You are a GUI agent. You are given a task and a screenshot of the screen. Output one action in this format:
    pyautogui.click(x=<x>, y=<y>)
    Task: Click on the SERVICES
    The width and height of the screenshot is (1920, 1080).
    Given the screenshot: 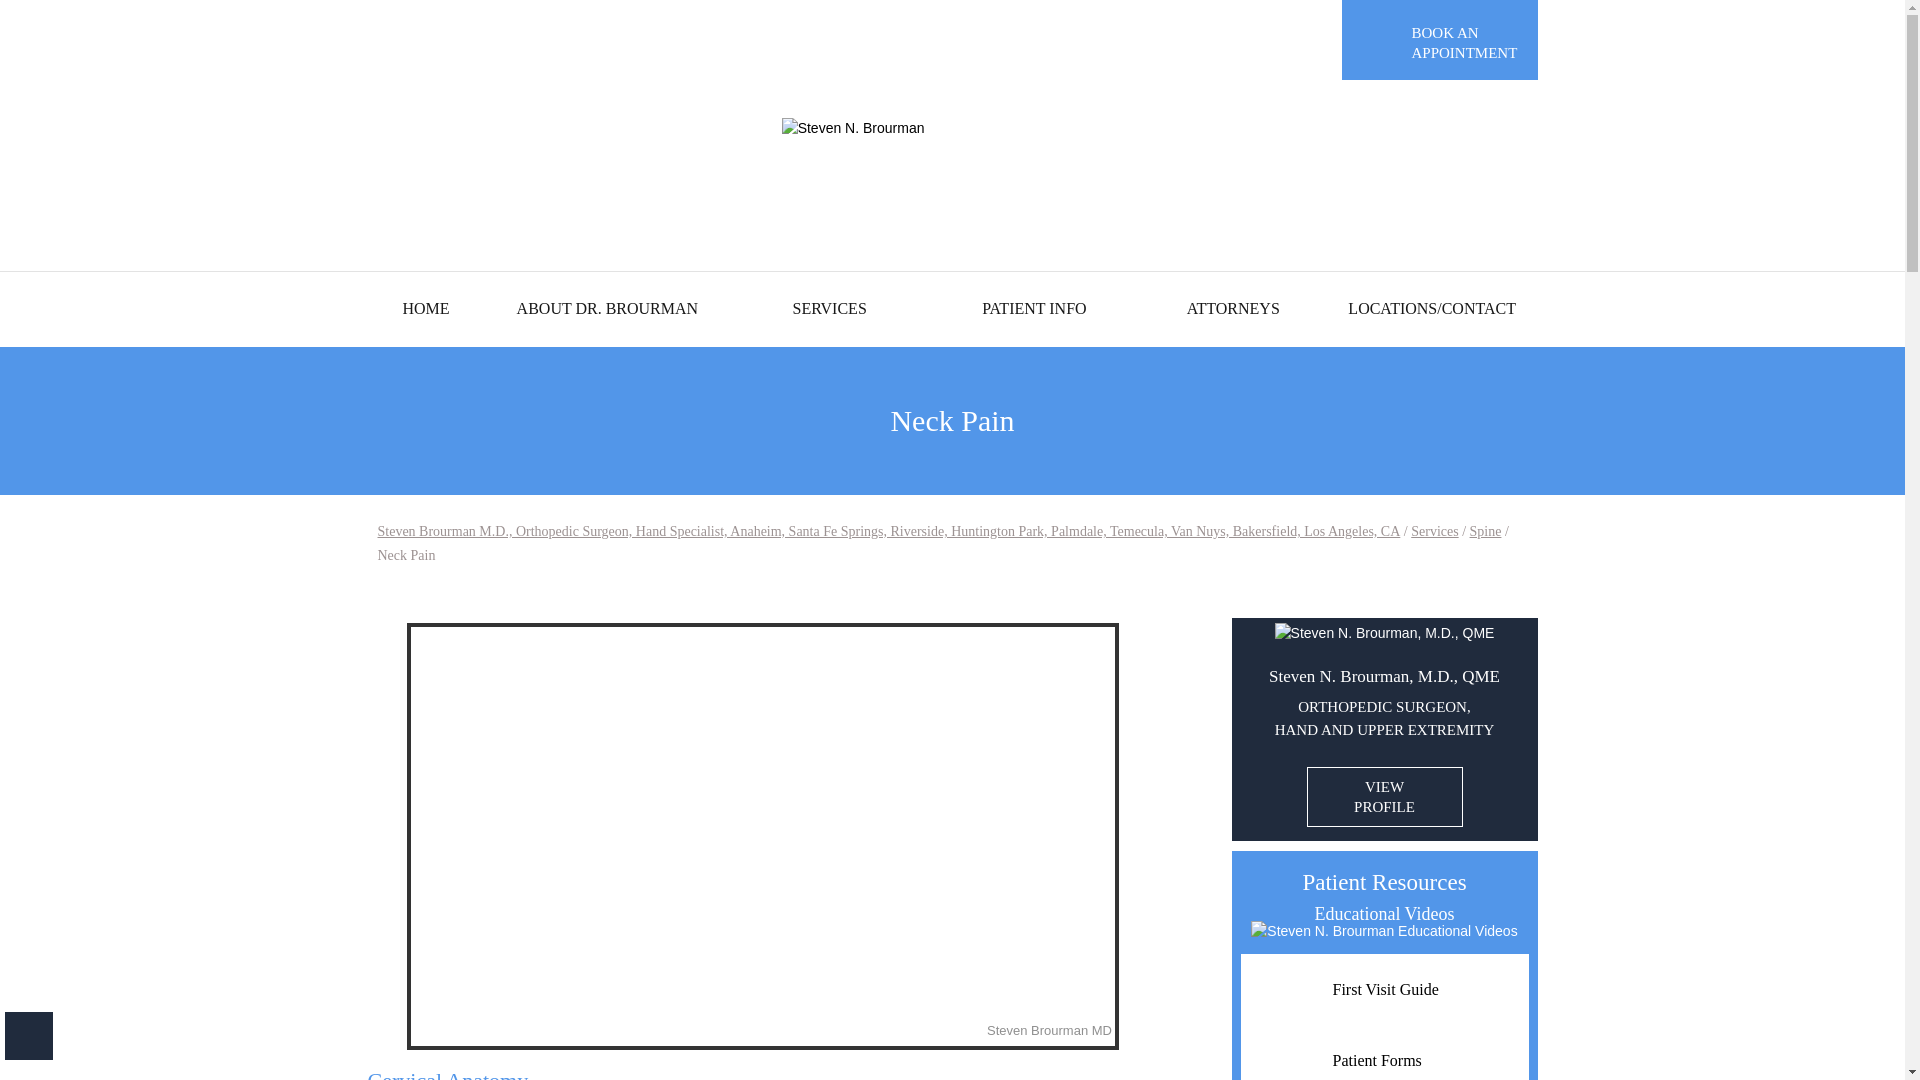 What is the action you would take?
    pyautogui.click(x=829, y=309)
    